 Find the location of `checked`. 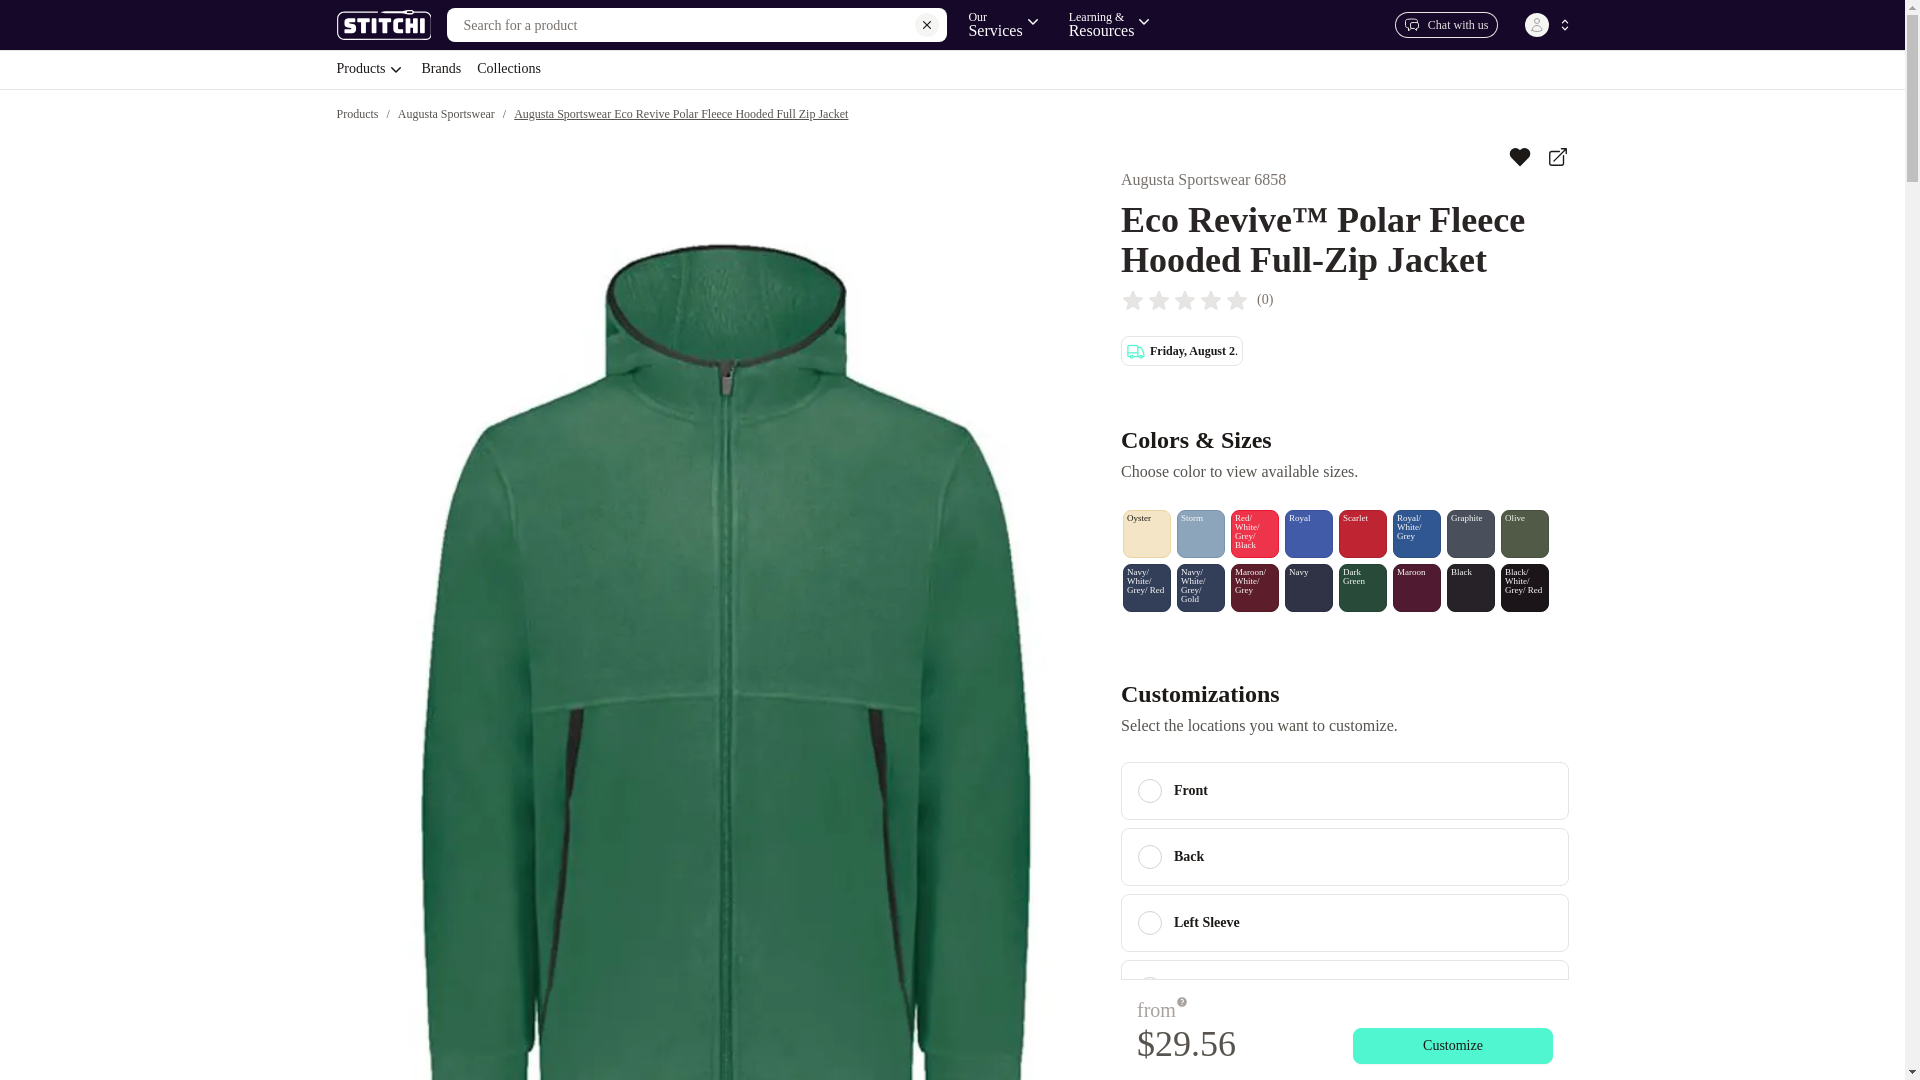

checked is located at coordinates (1150, 923).